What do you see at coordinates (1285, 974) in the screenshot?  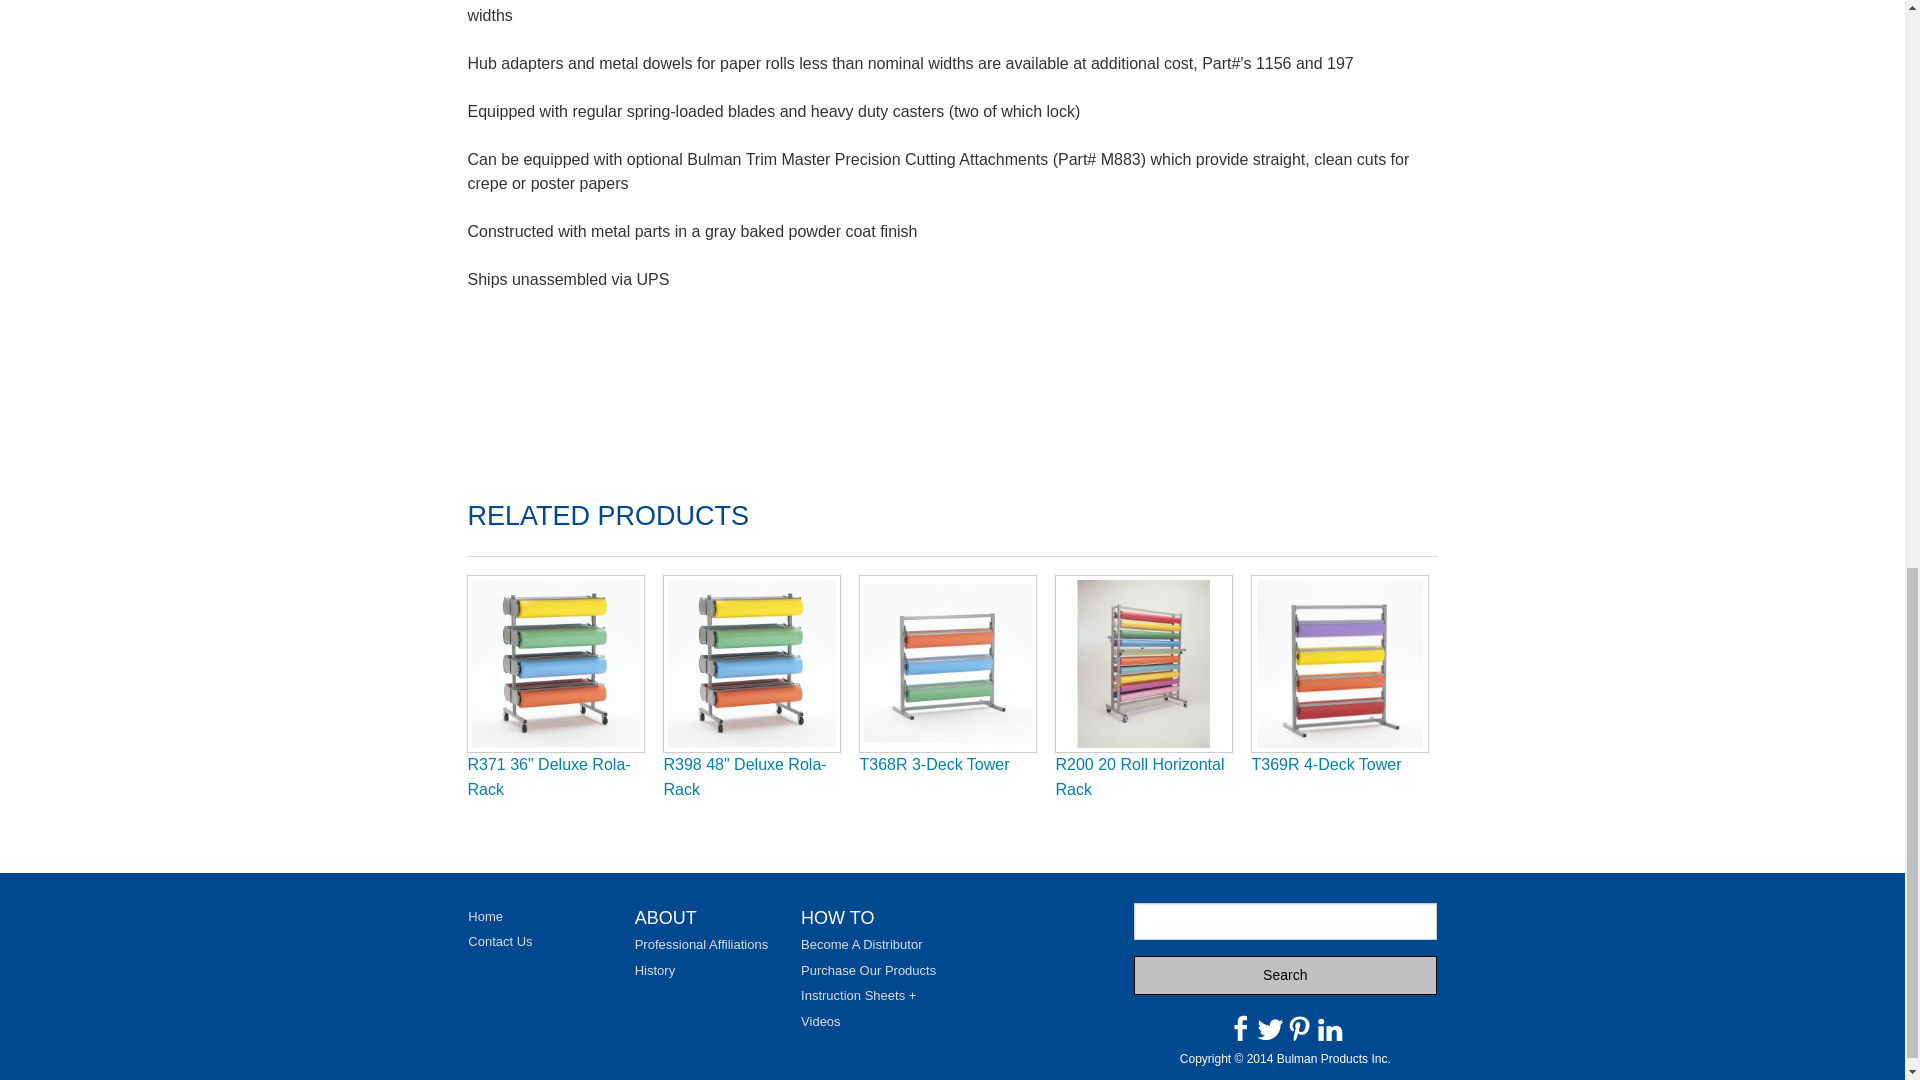 I see `Search` at bounding box center [1285, 974].